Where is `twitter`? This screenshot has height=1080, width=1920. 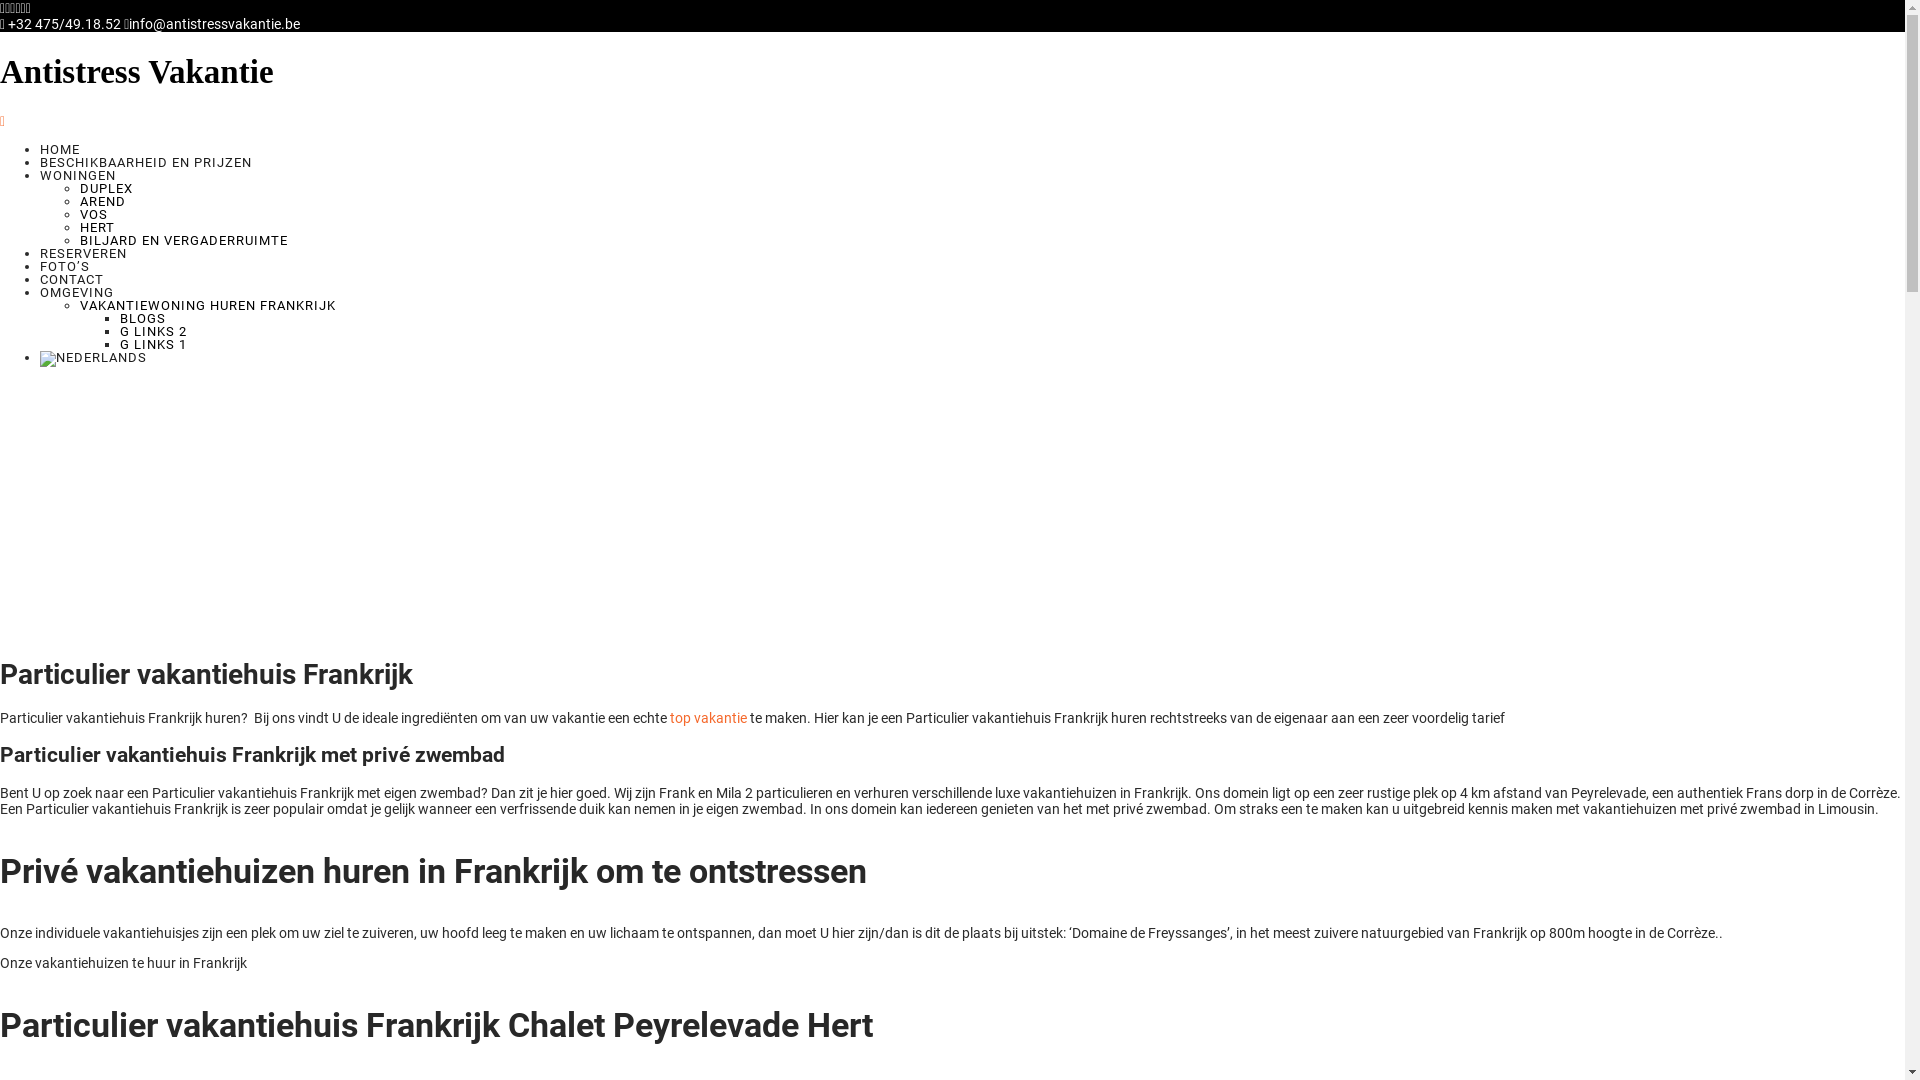
twitter is located at coordinates (8, 9).